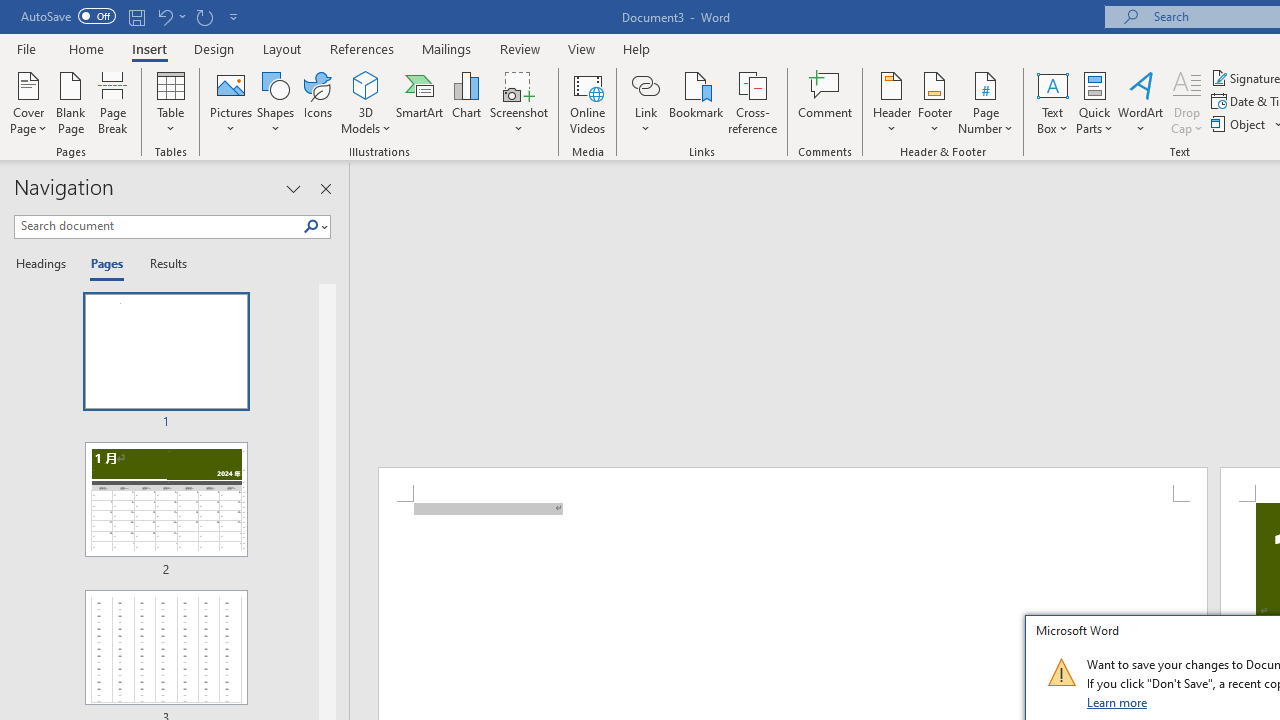 This screenshot has width=1280, height=720. I want to click on 3D Models, so click(366, 84).